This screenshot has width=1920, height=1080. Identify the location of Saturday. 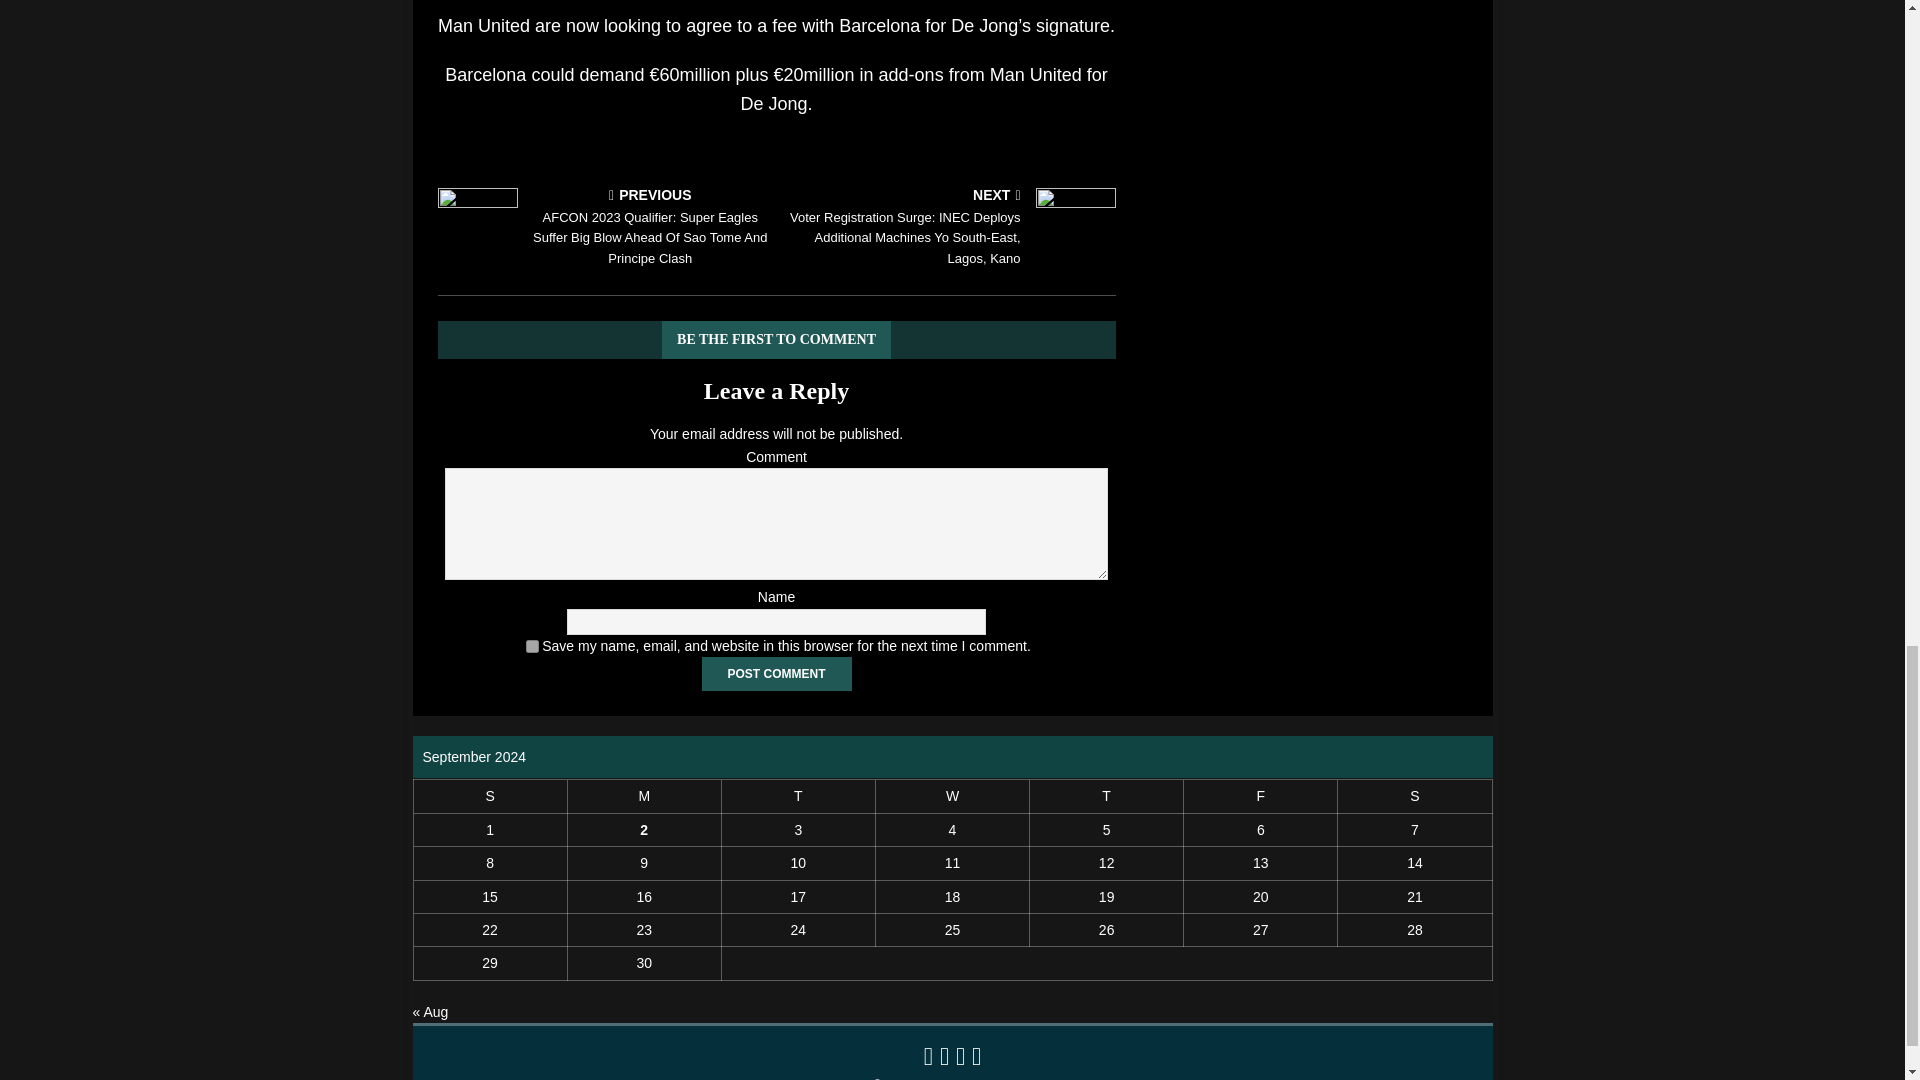
(1414, 796).